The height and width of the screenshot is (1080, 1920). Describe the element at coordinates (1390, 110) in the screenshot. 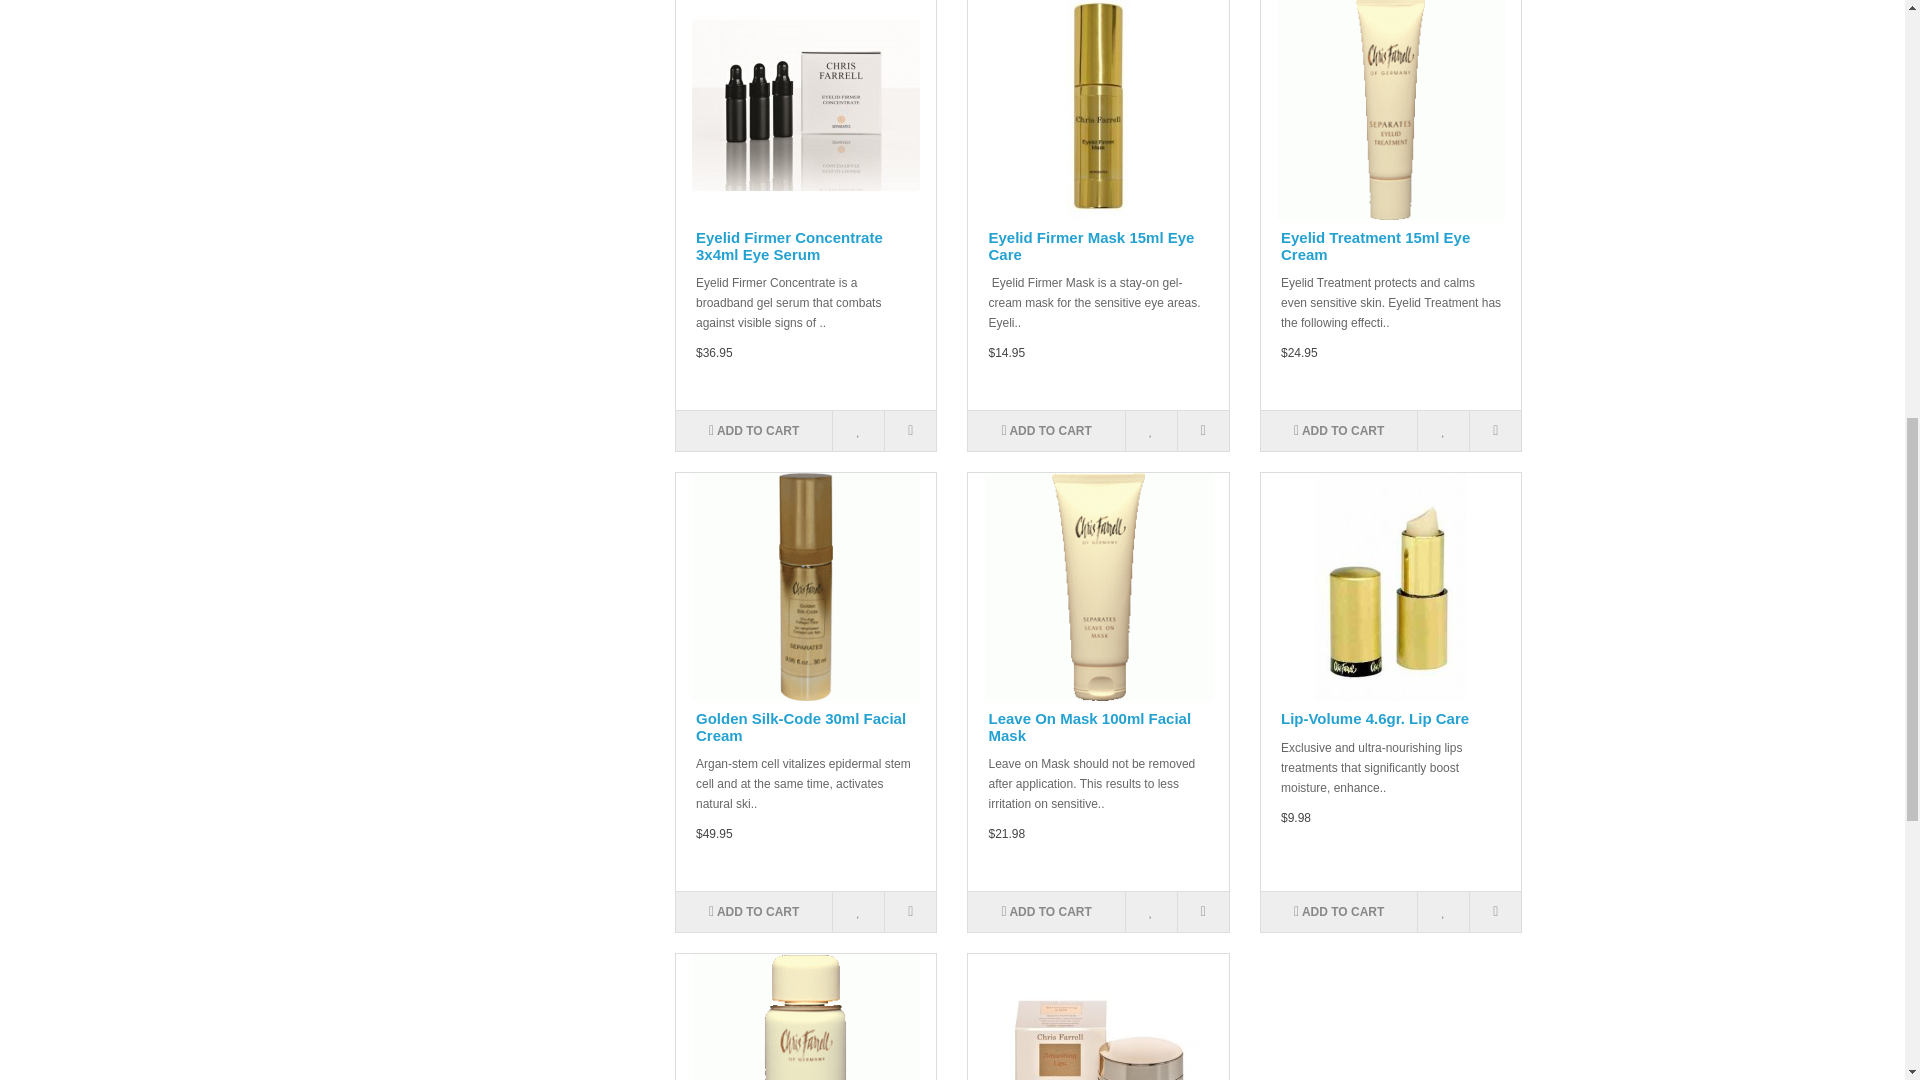

I see `Eyelid Treatment 15ml Eye Cream` at that location.